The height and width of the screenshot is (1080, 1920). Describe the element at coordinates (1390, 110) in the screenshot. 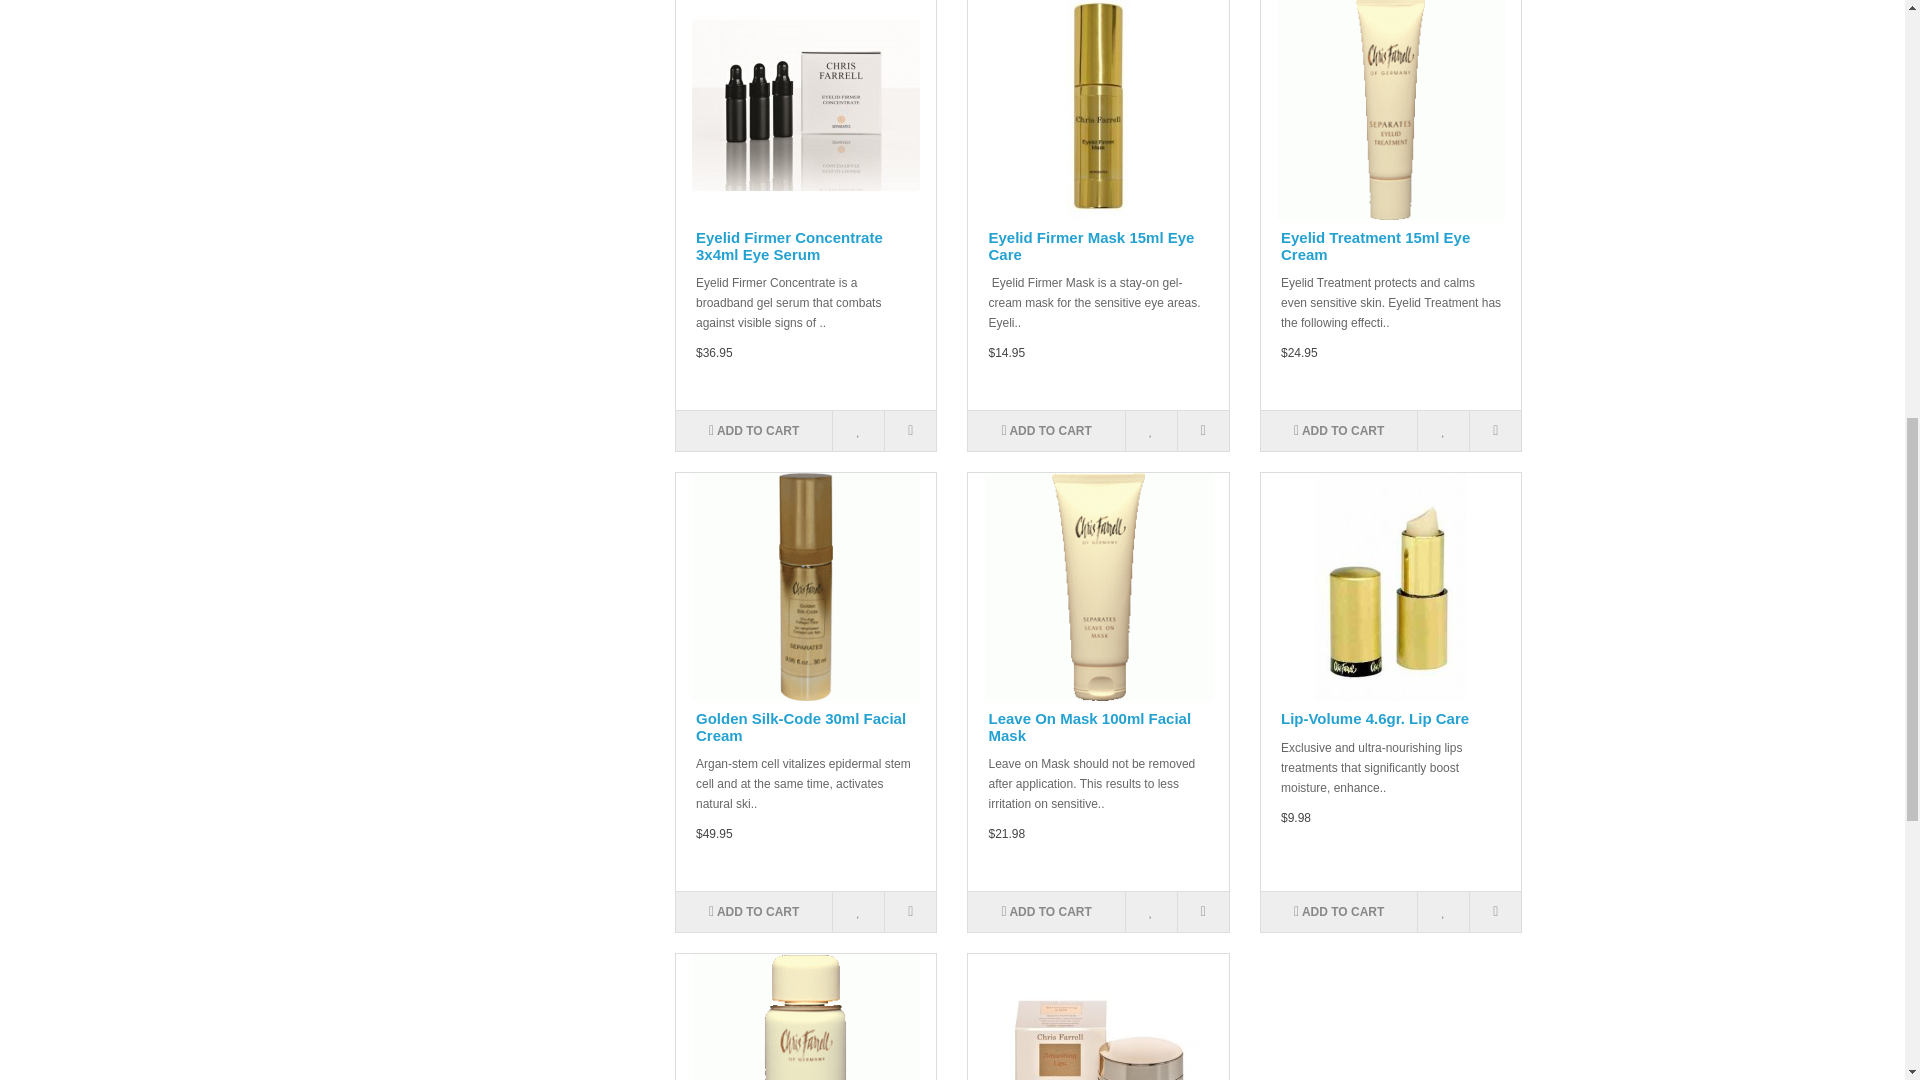

I see `Eyelid Treatment 15ml Eye Cream` at that location.